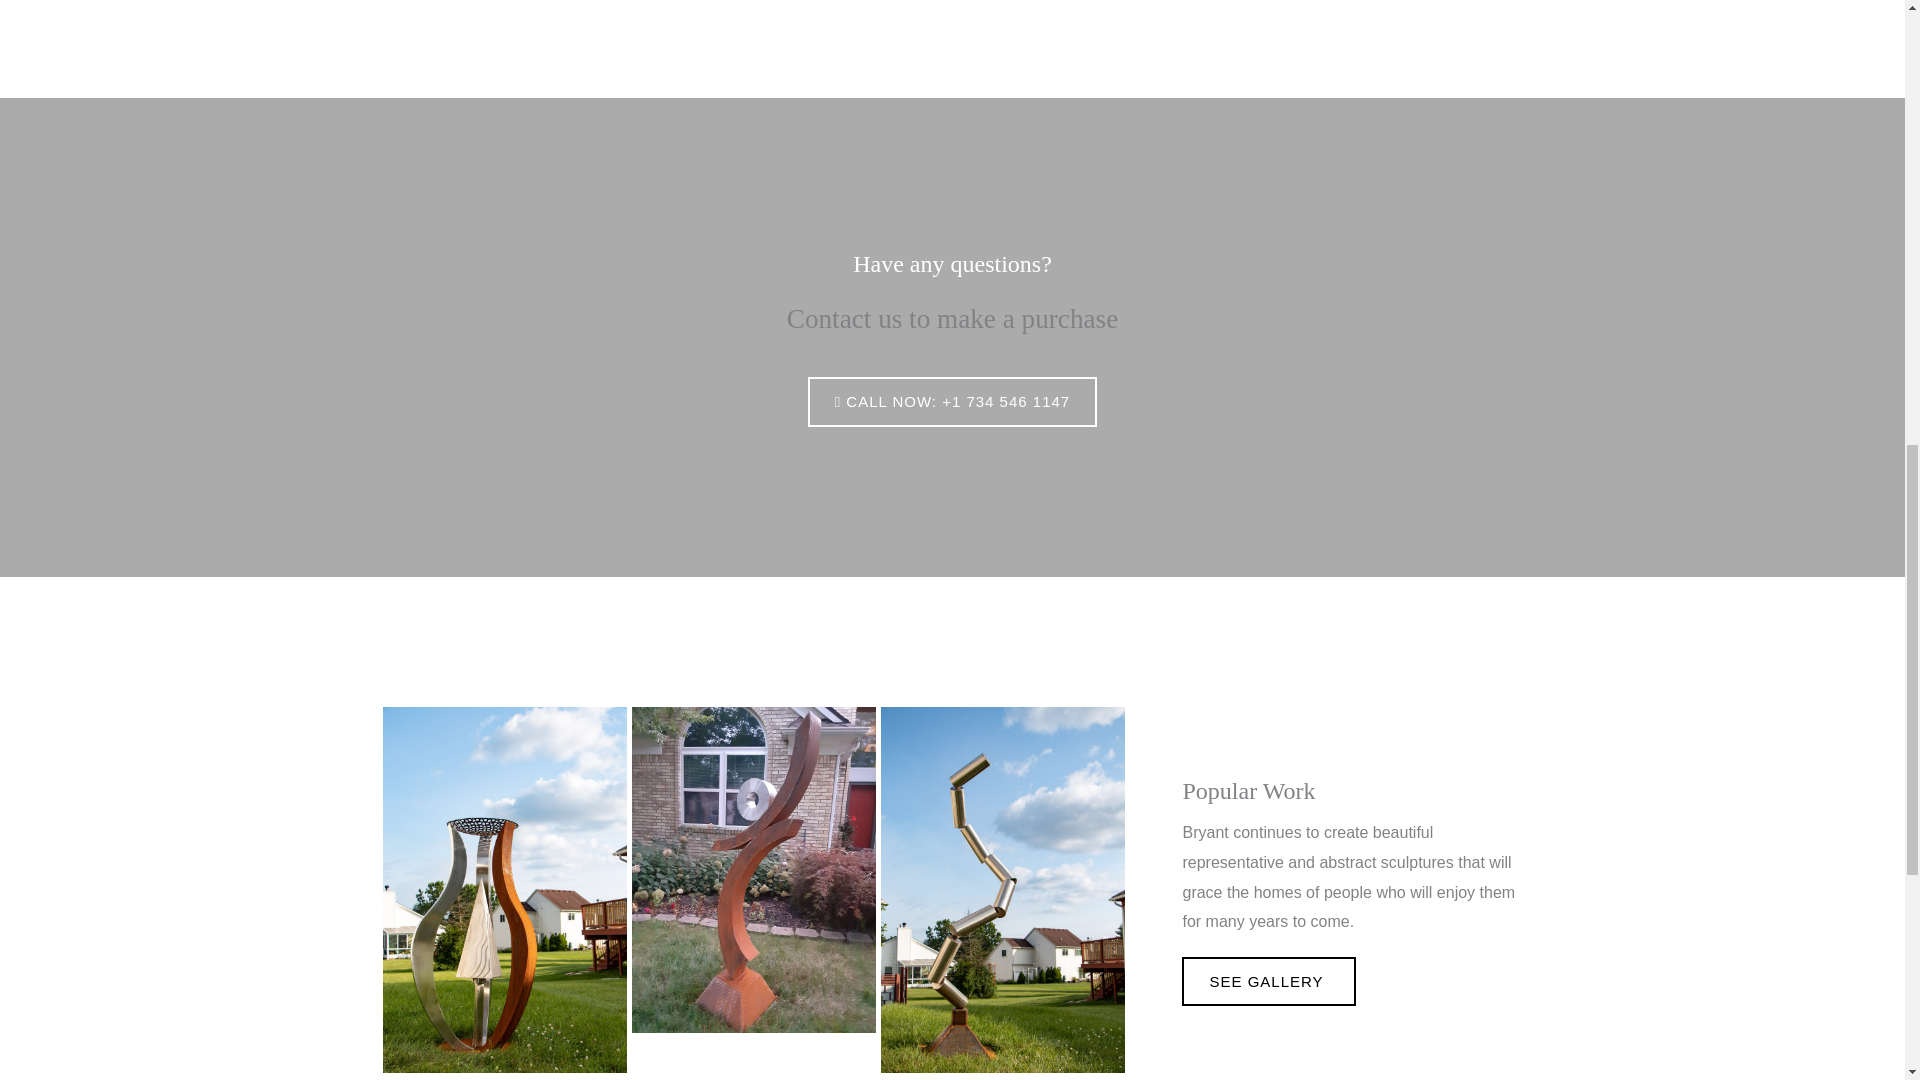 This screenshot has width=1920, height=1080. What do you see at coordinates (1268, 980) in the screenshot?
I see `SEE GALLERY` at bounding box center [1268, 980].